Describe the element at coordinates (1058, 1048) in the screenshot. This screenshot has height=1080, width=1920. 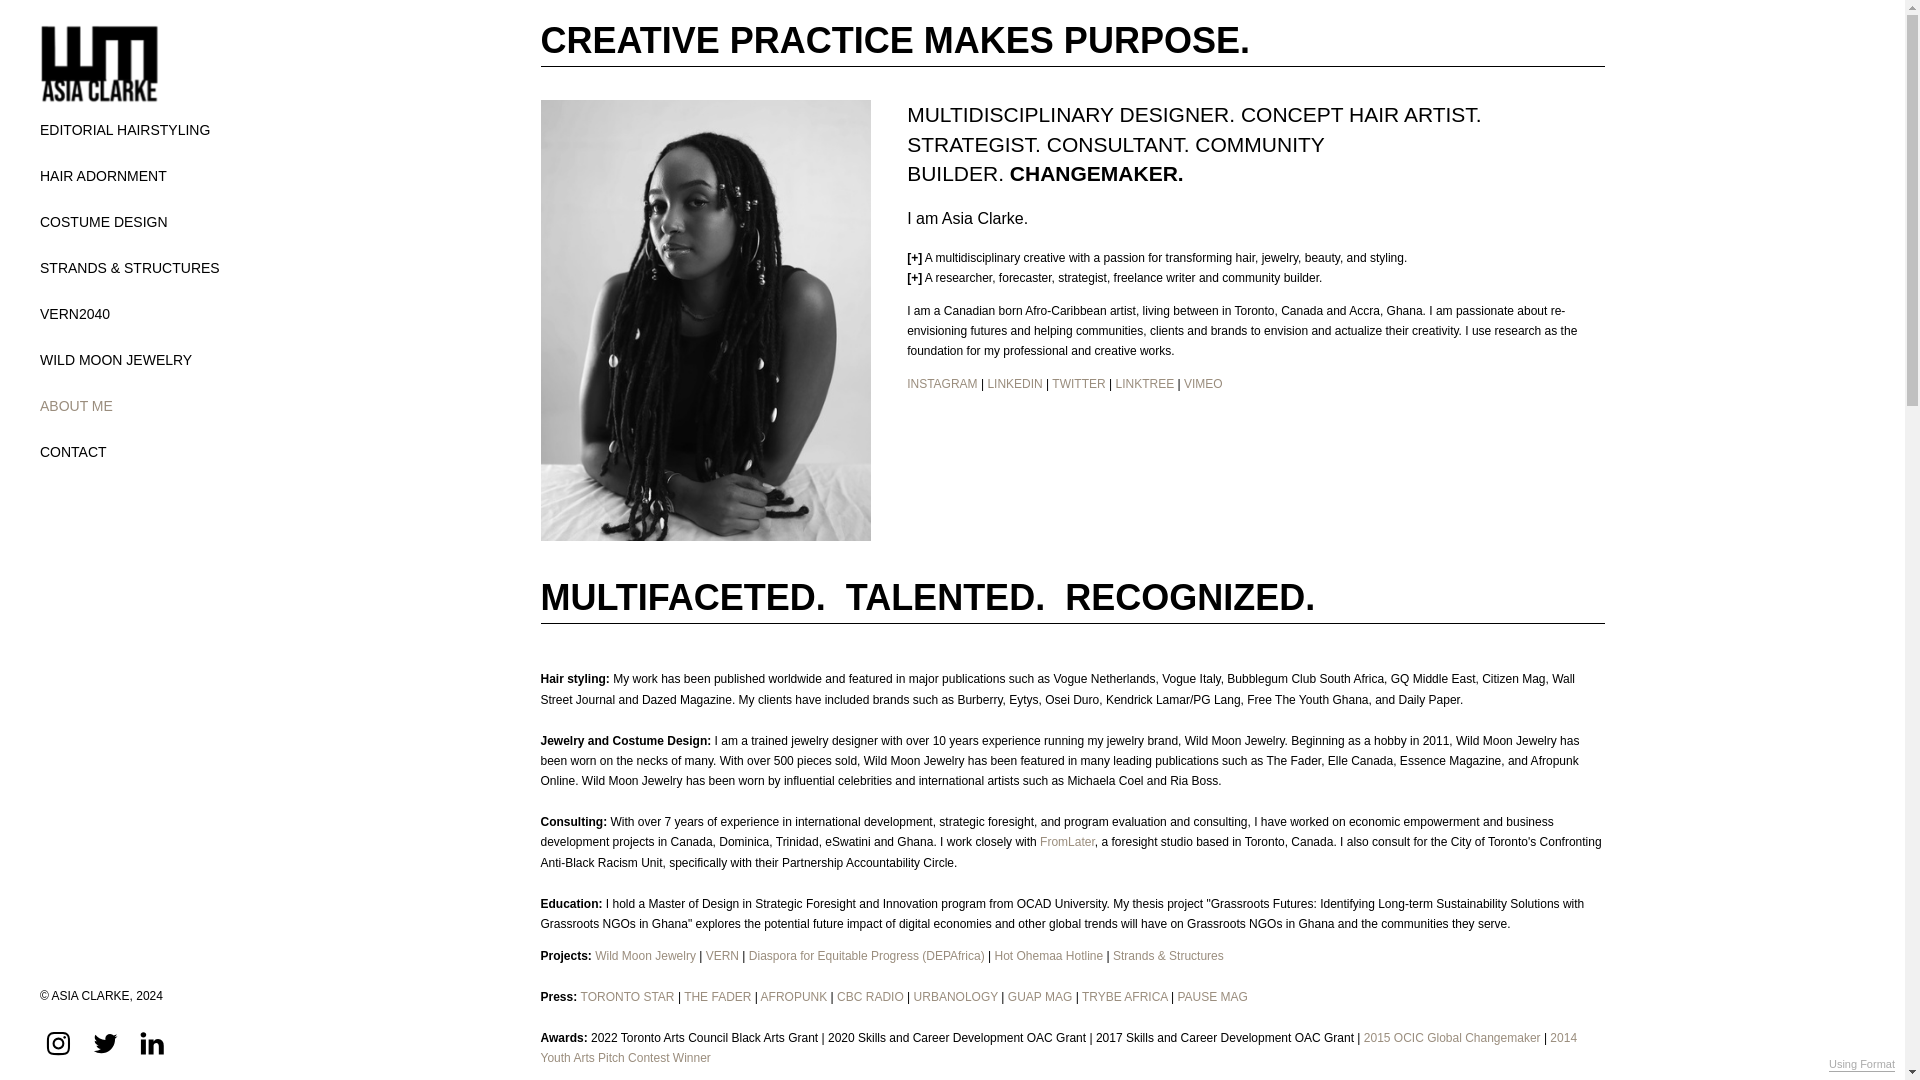
I see `2014 Youth Arts Pitch Contest Winner ` at that location.